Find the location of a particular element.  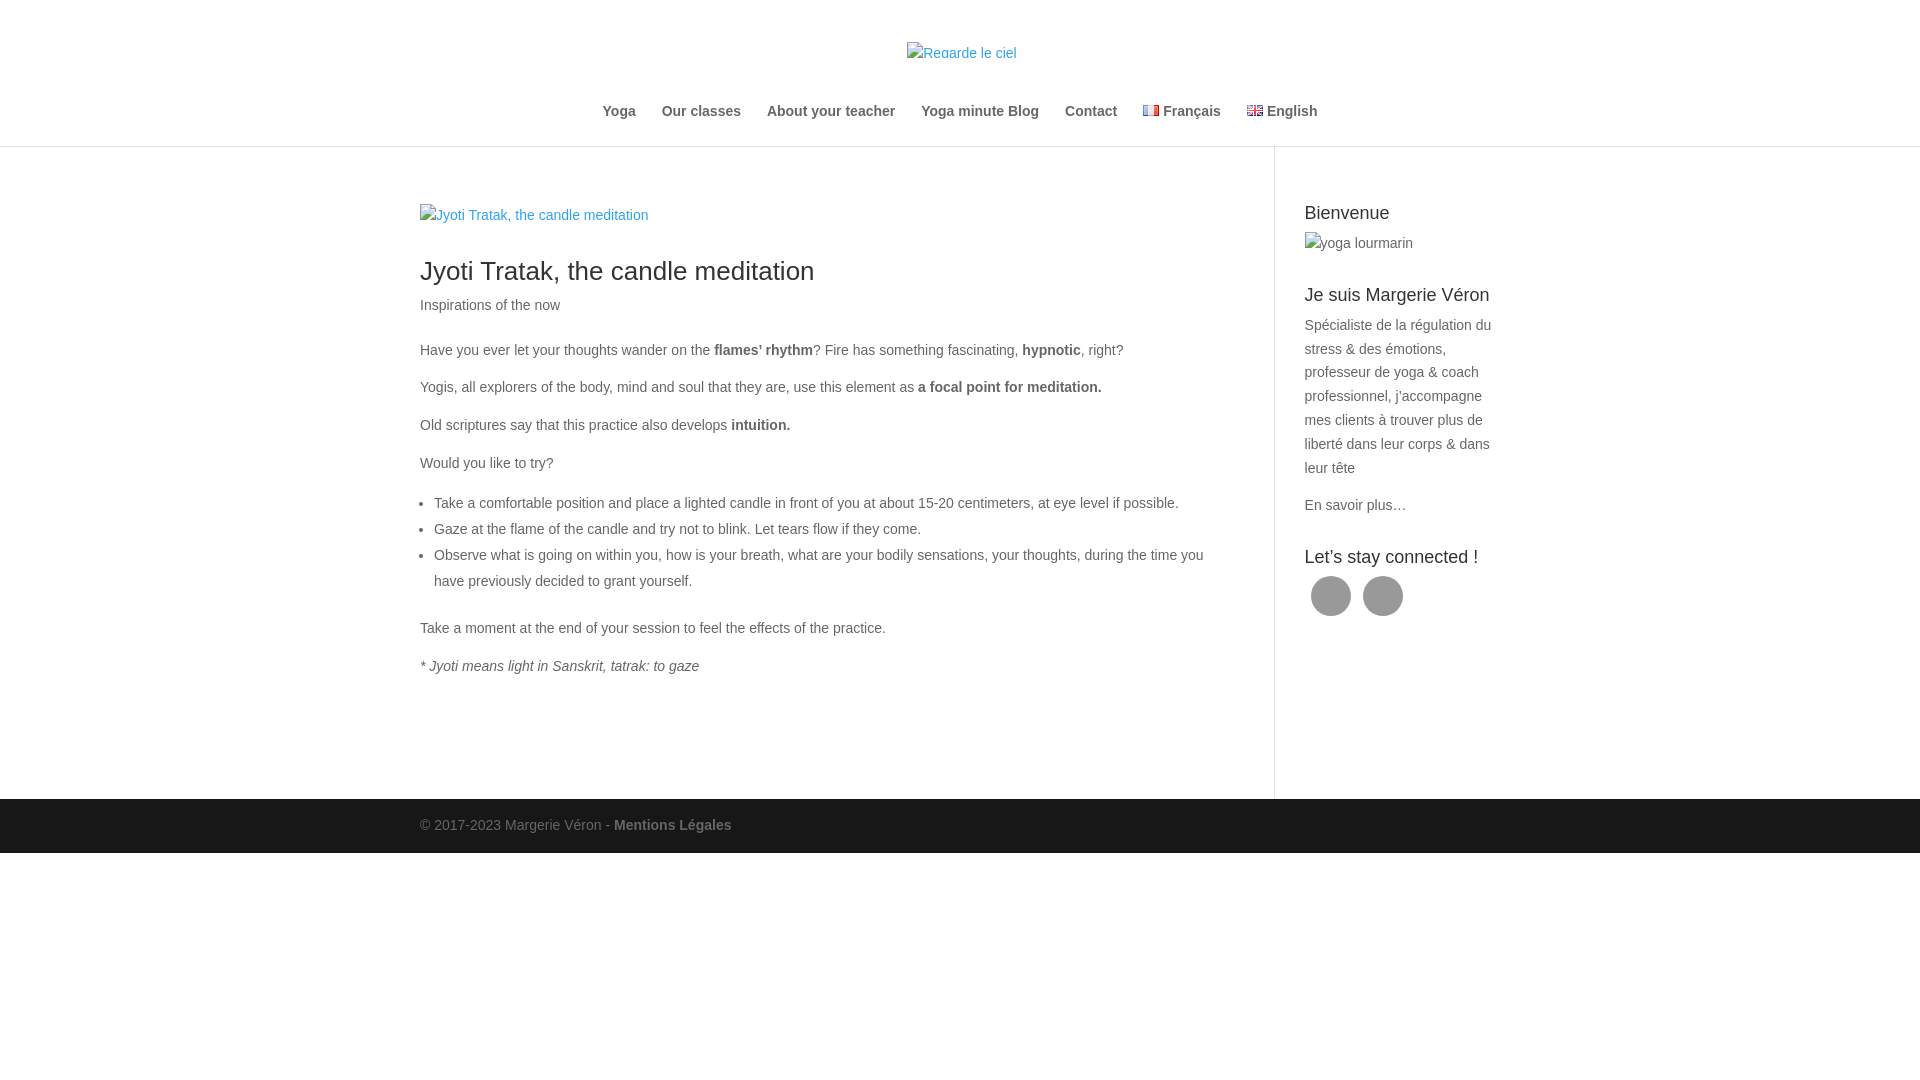

Inspirations of the now is located at coordinates (490, 305).